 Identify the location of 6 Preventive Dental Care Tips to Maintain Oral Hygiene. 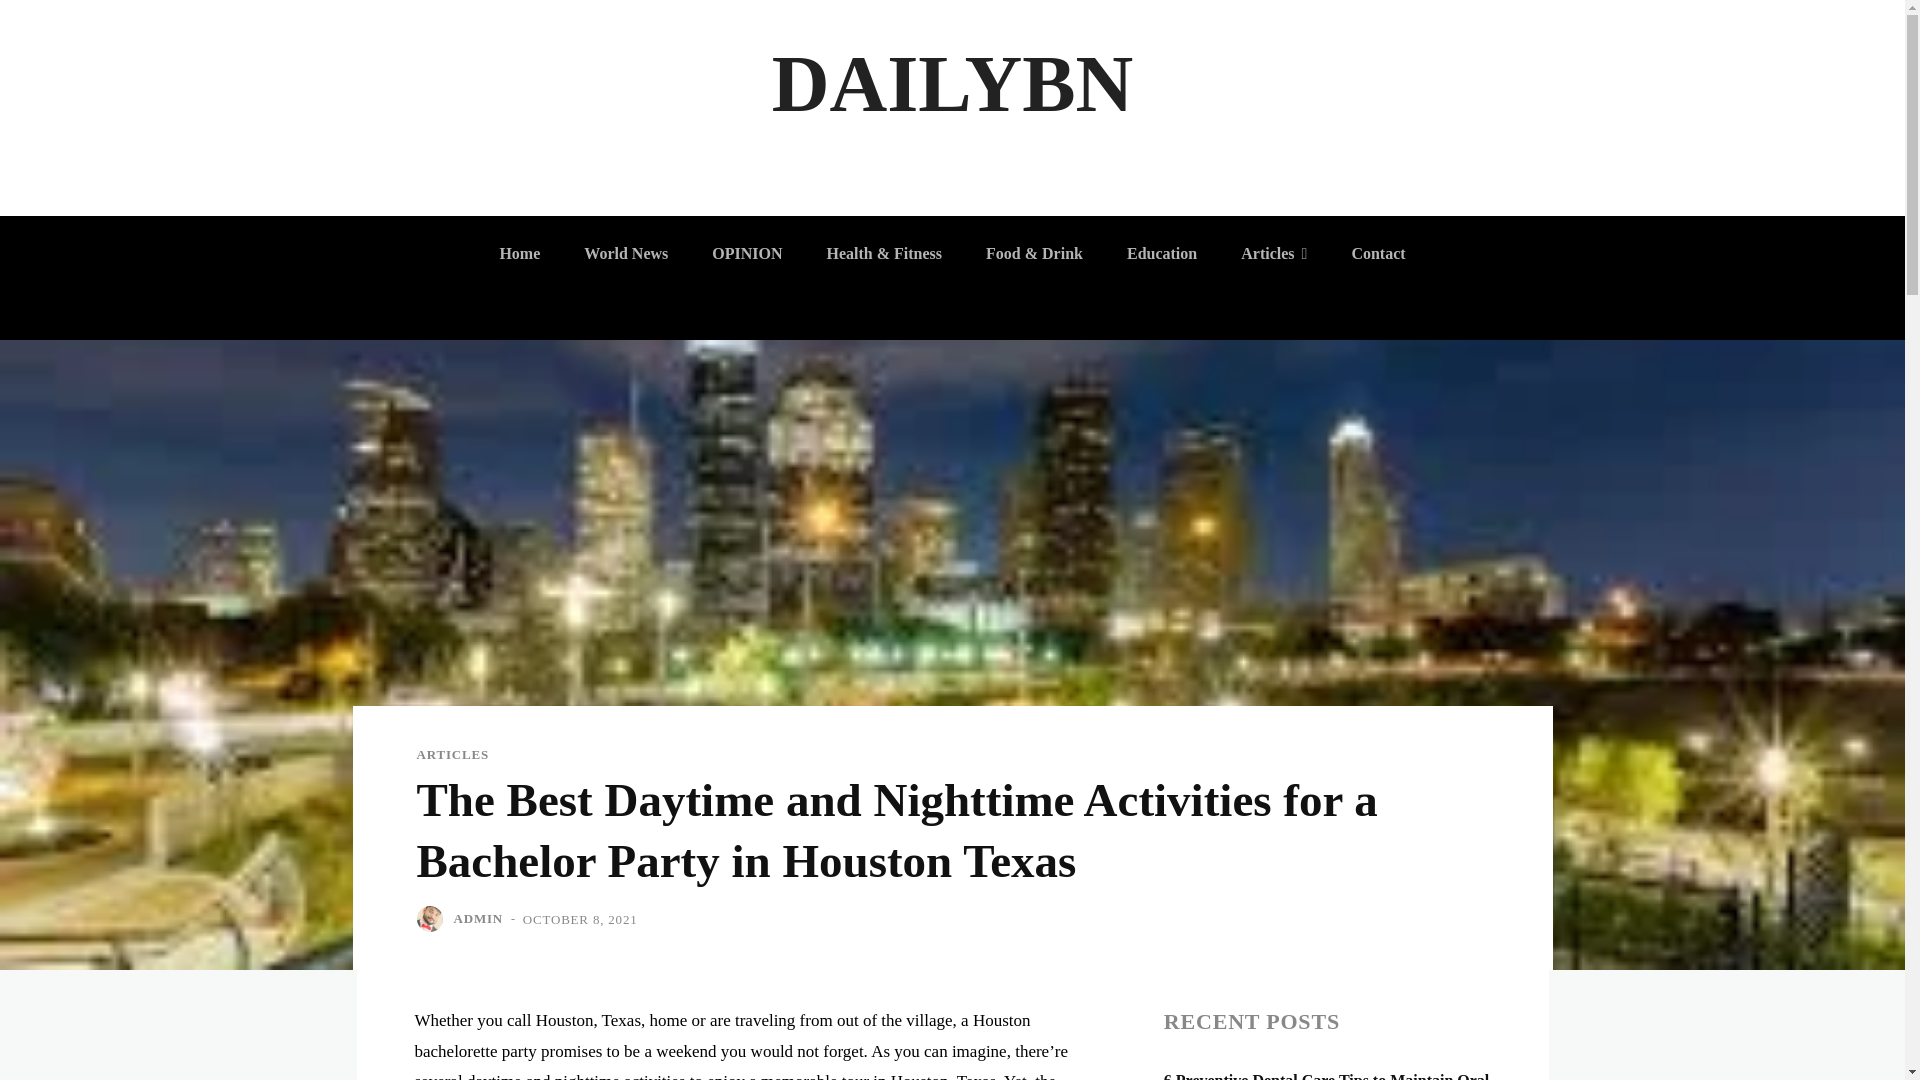
(1326, 1076).